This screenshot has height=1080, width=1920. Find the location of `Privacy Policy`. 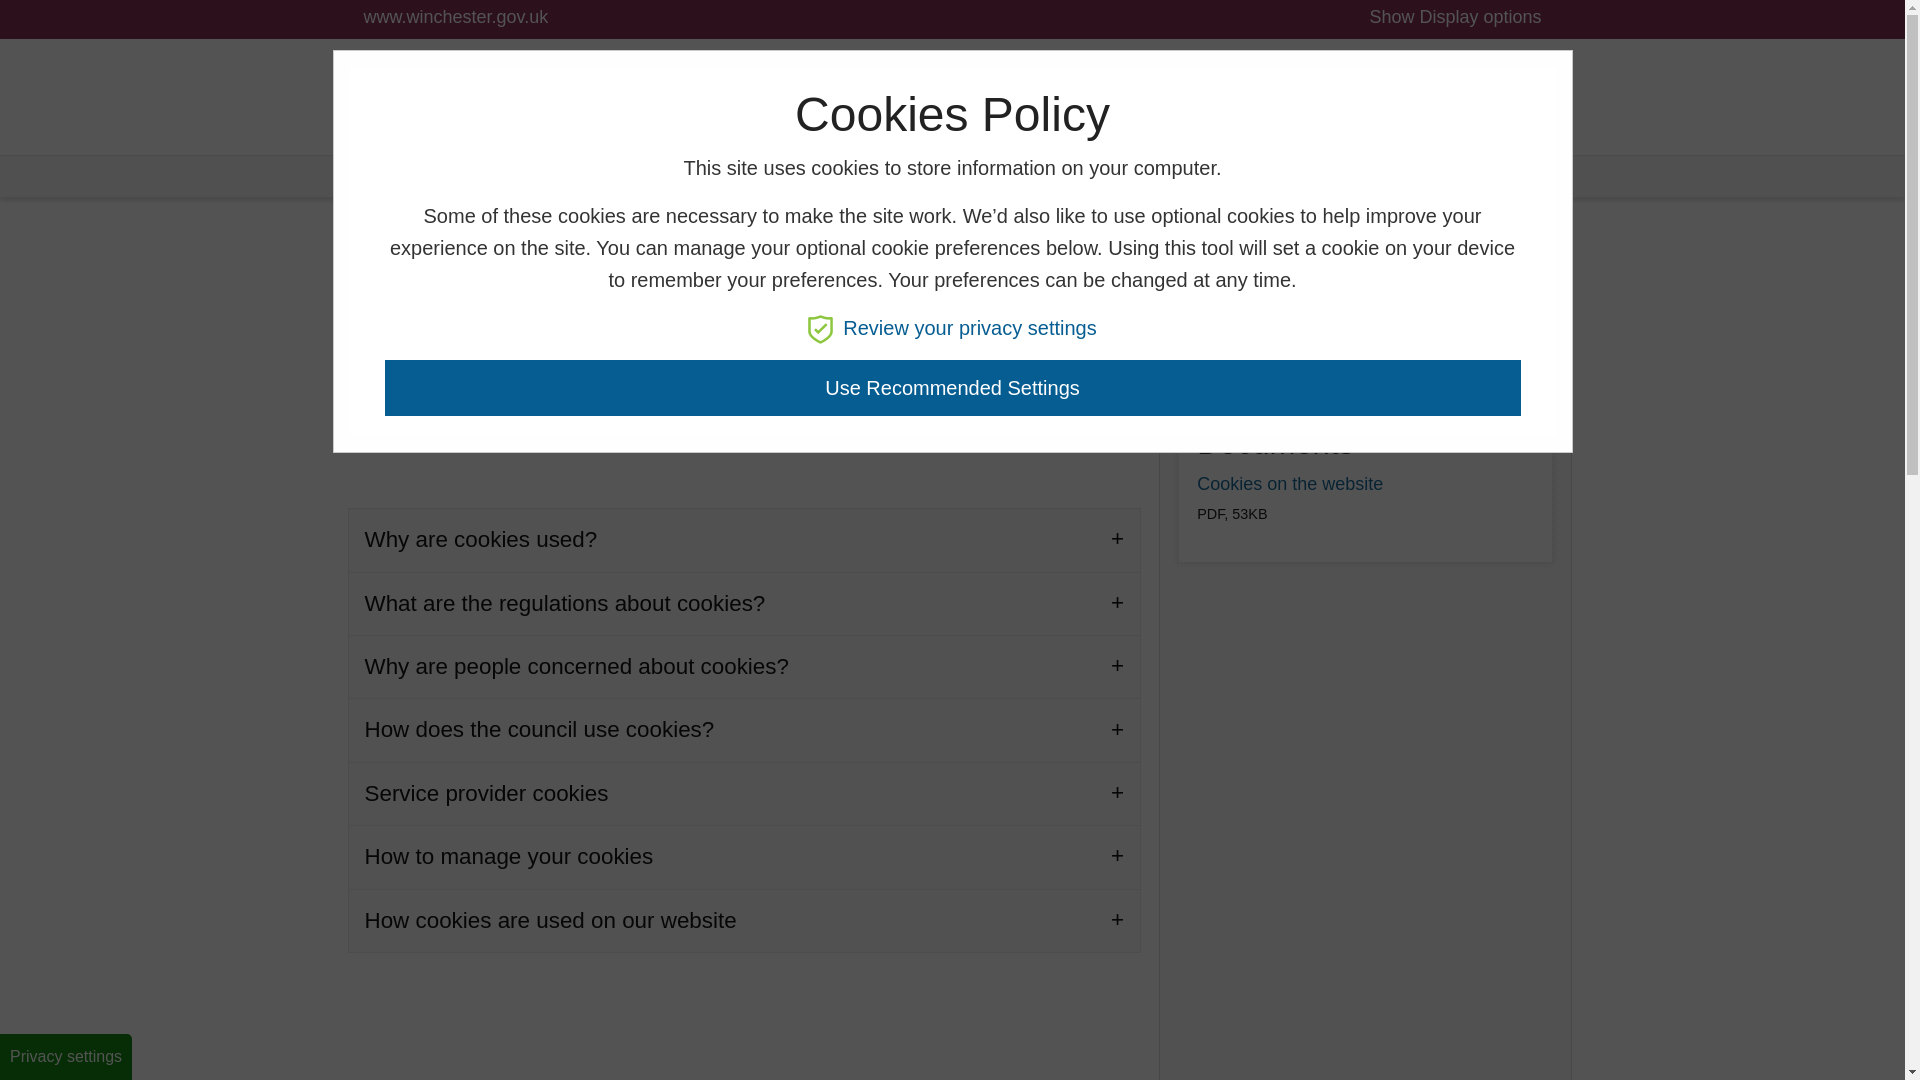

Privacy Policy is located at coordinates (1252, 294).